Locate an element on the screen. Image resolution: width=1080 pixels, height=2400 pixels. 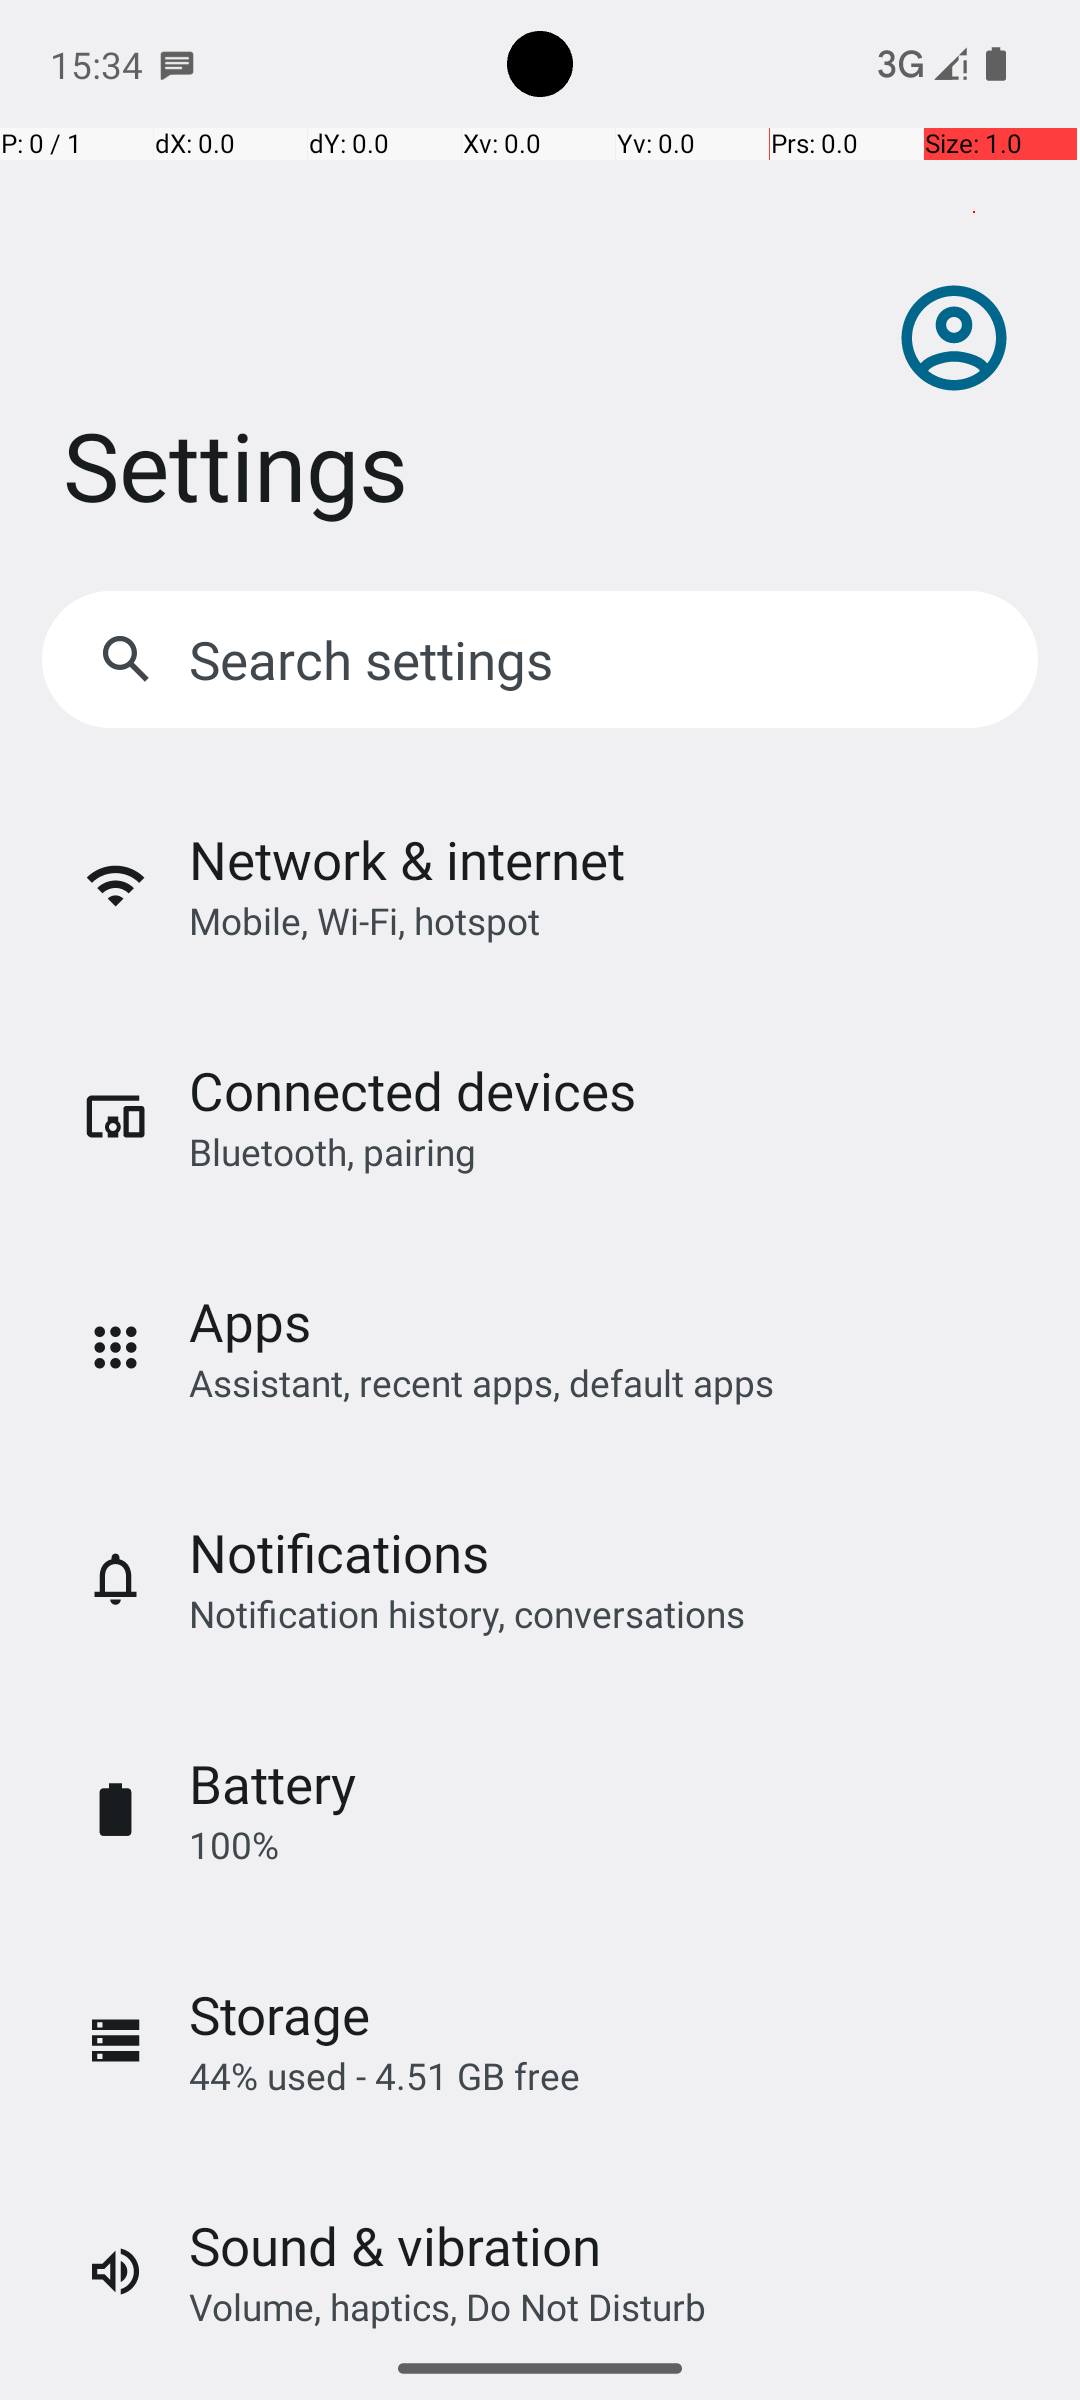
Bluetooth, pairing is located at coordinates (332, 1152).